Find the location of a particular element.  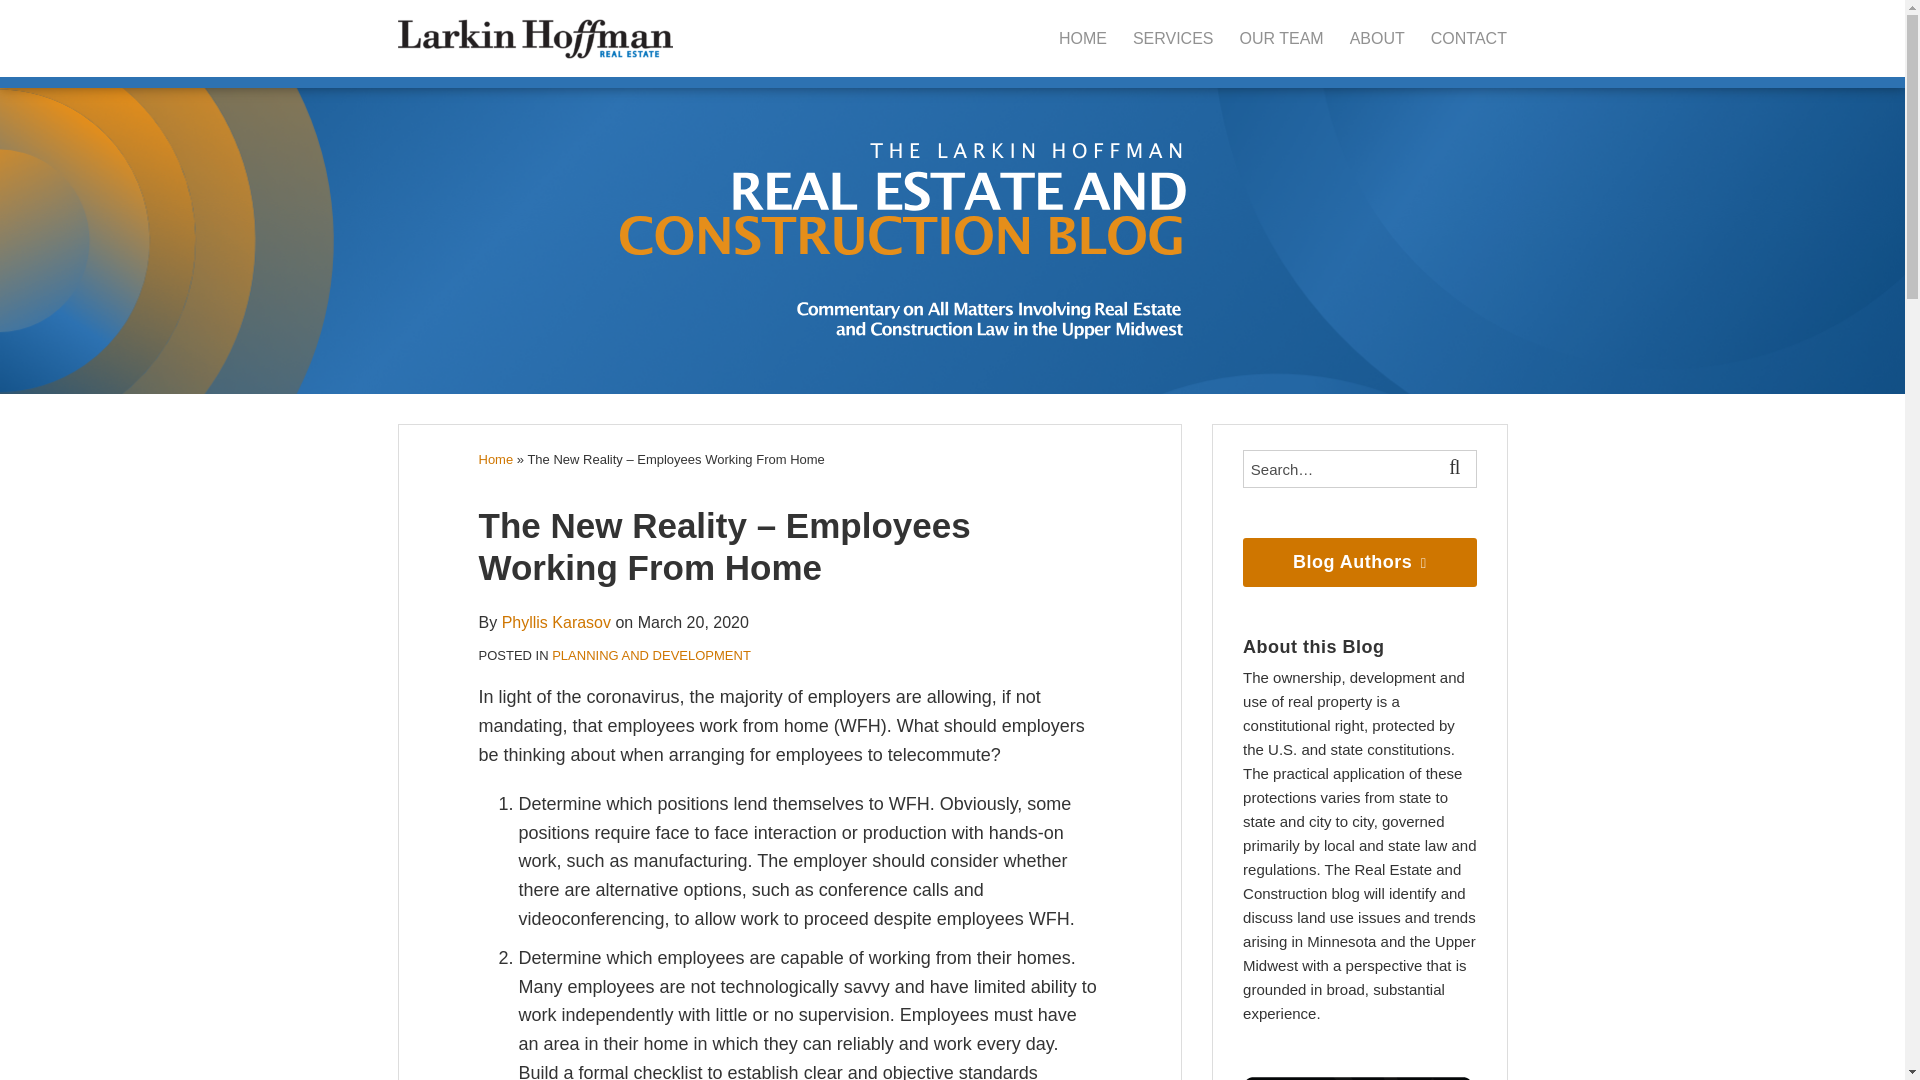

SERVICES is located at coordinates (1172, 38).